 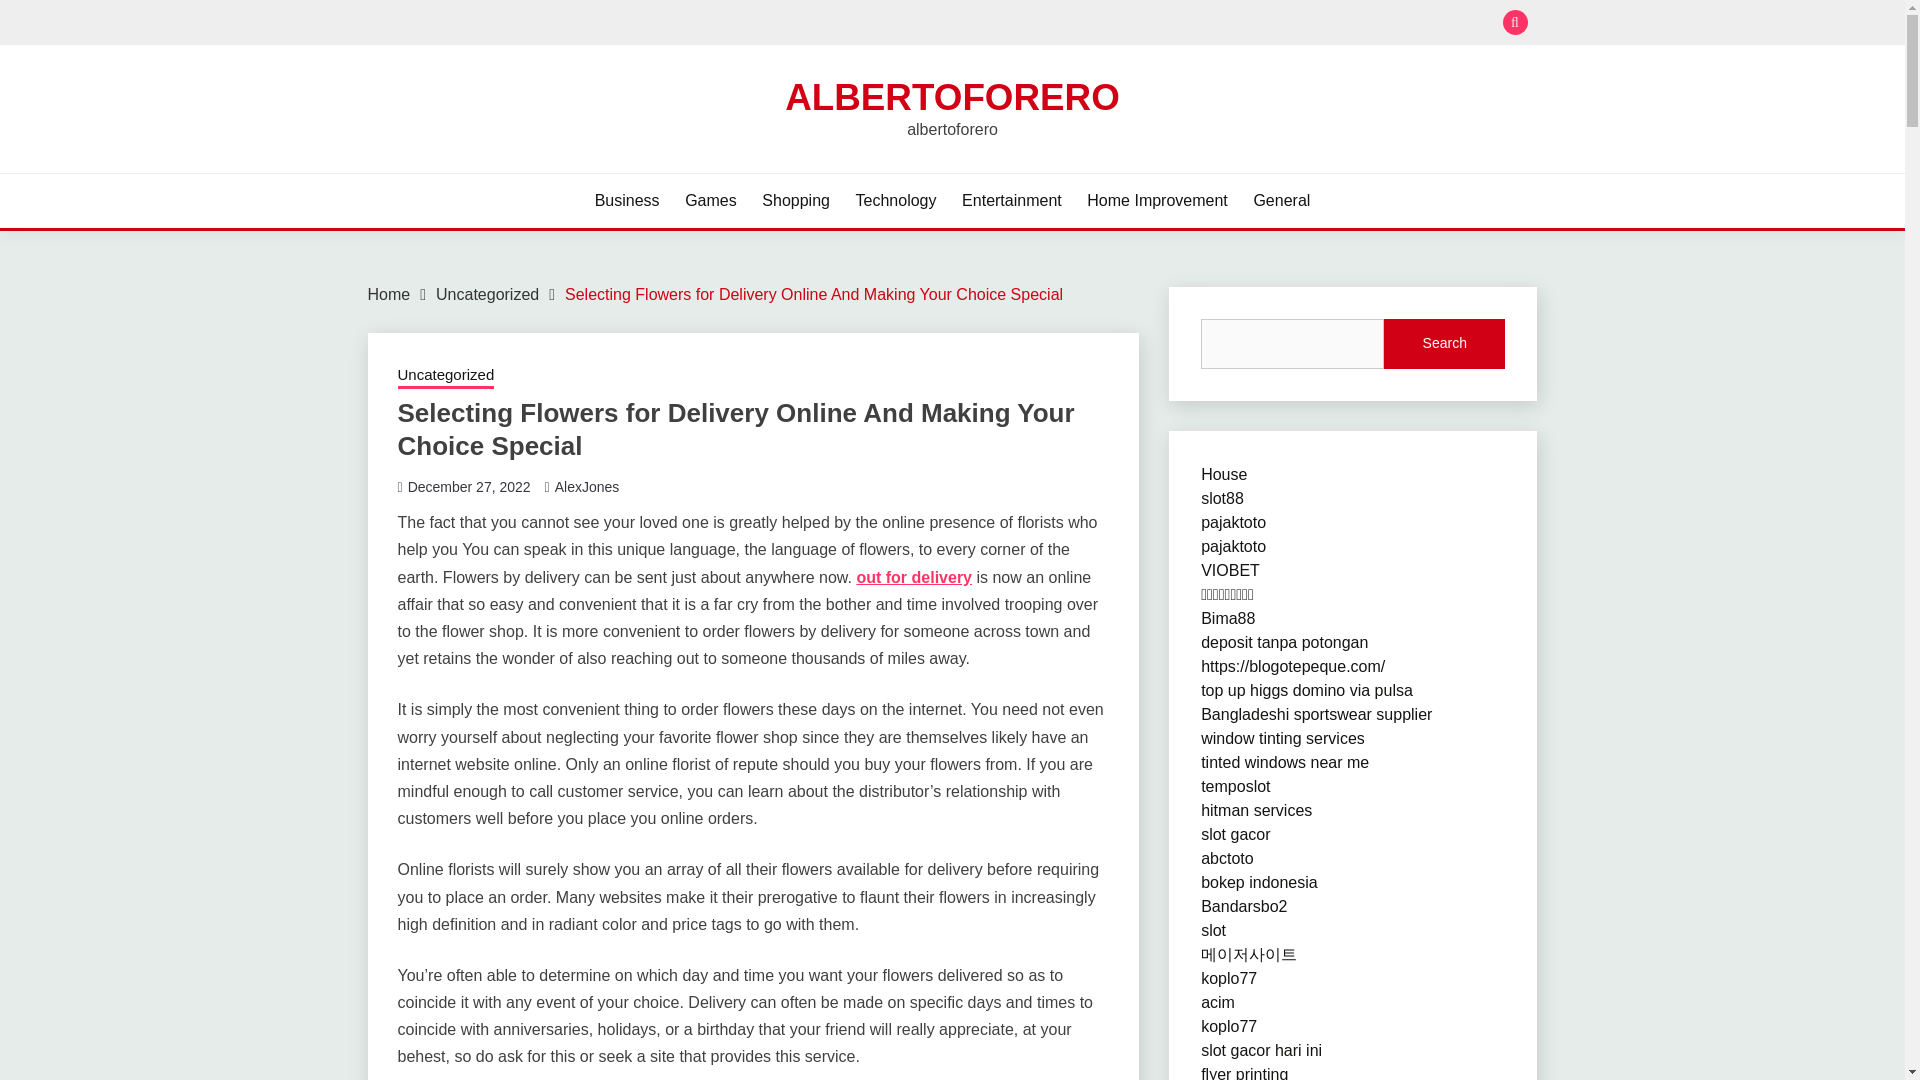 What do you see at coordinates (896, 200) in the screenshot?
I see `Technology` at bounding box center [896, 200].